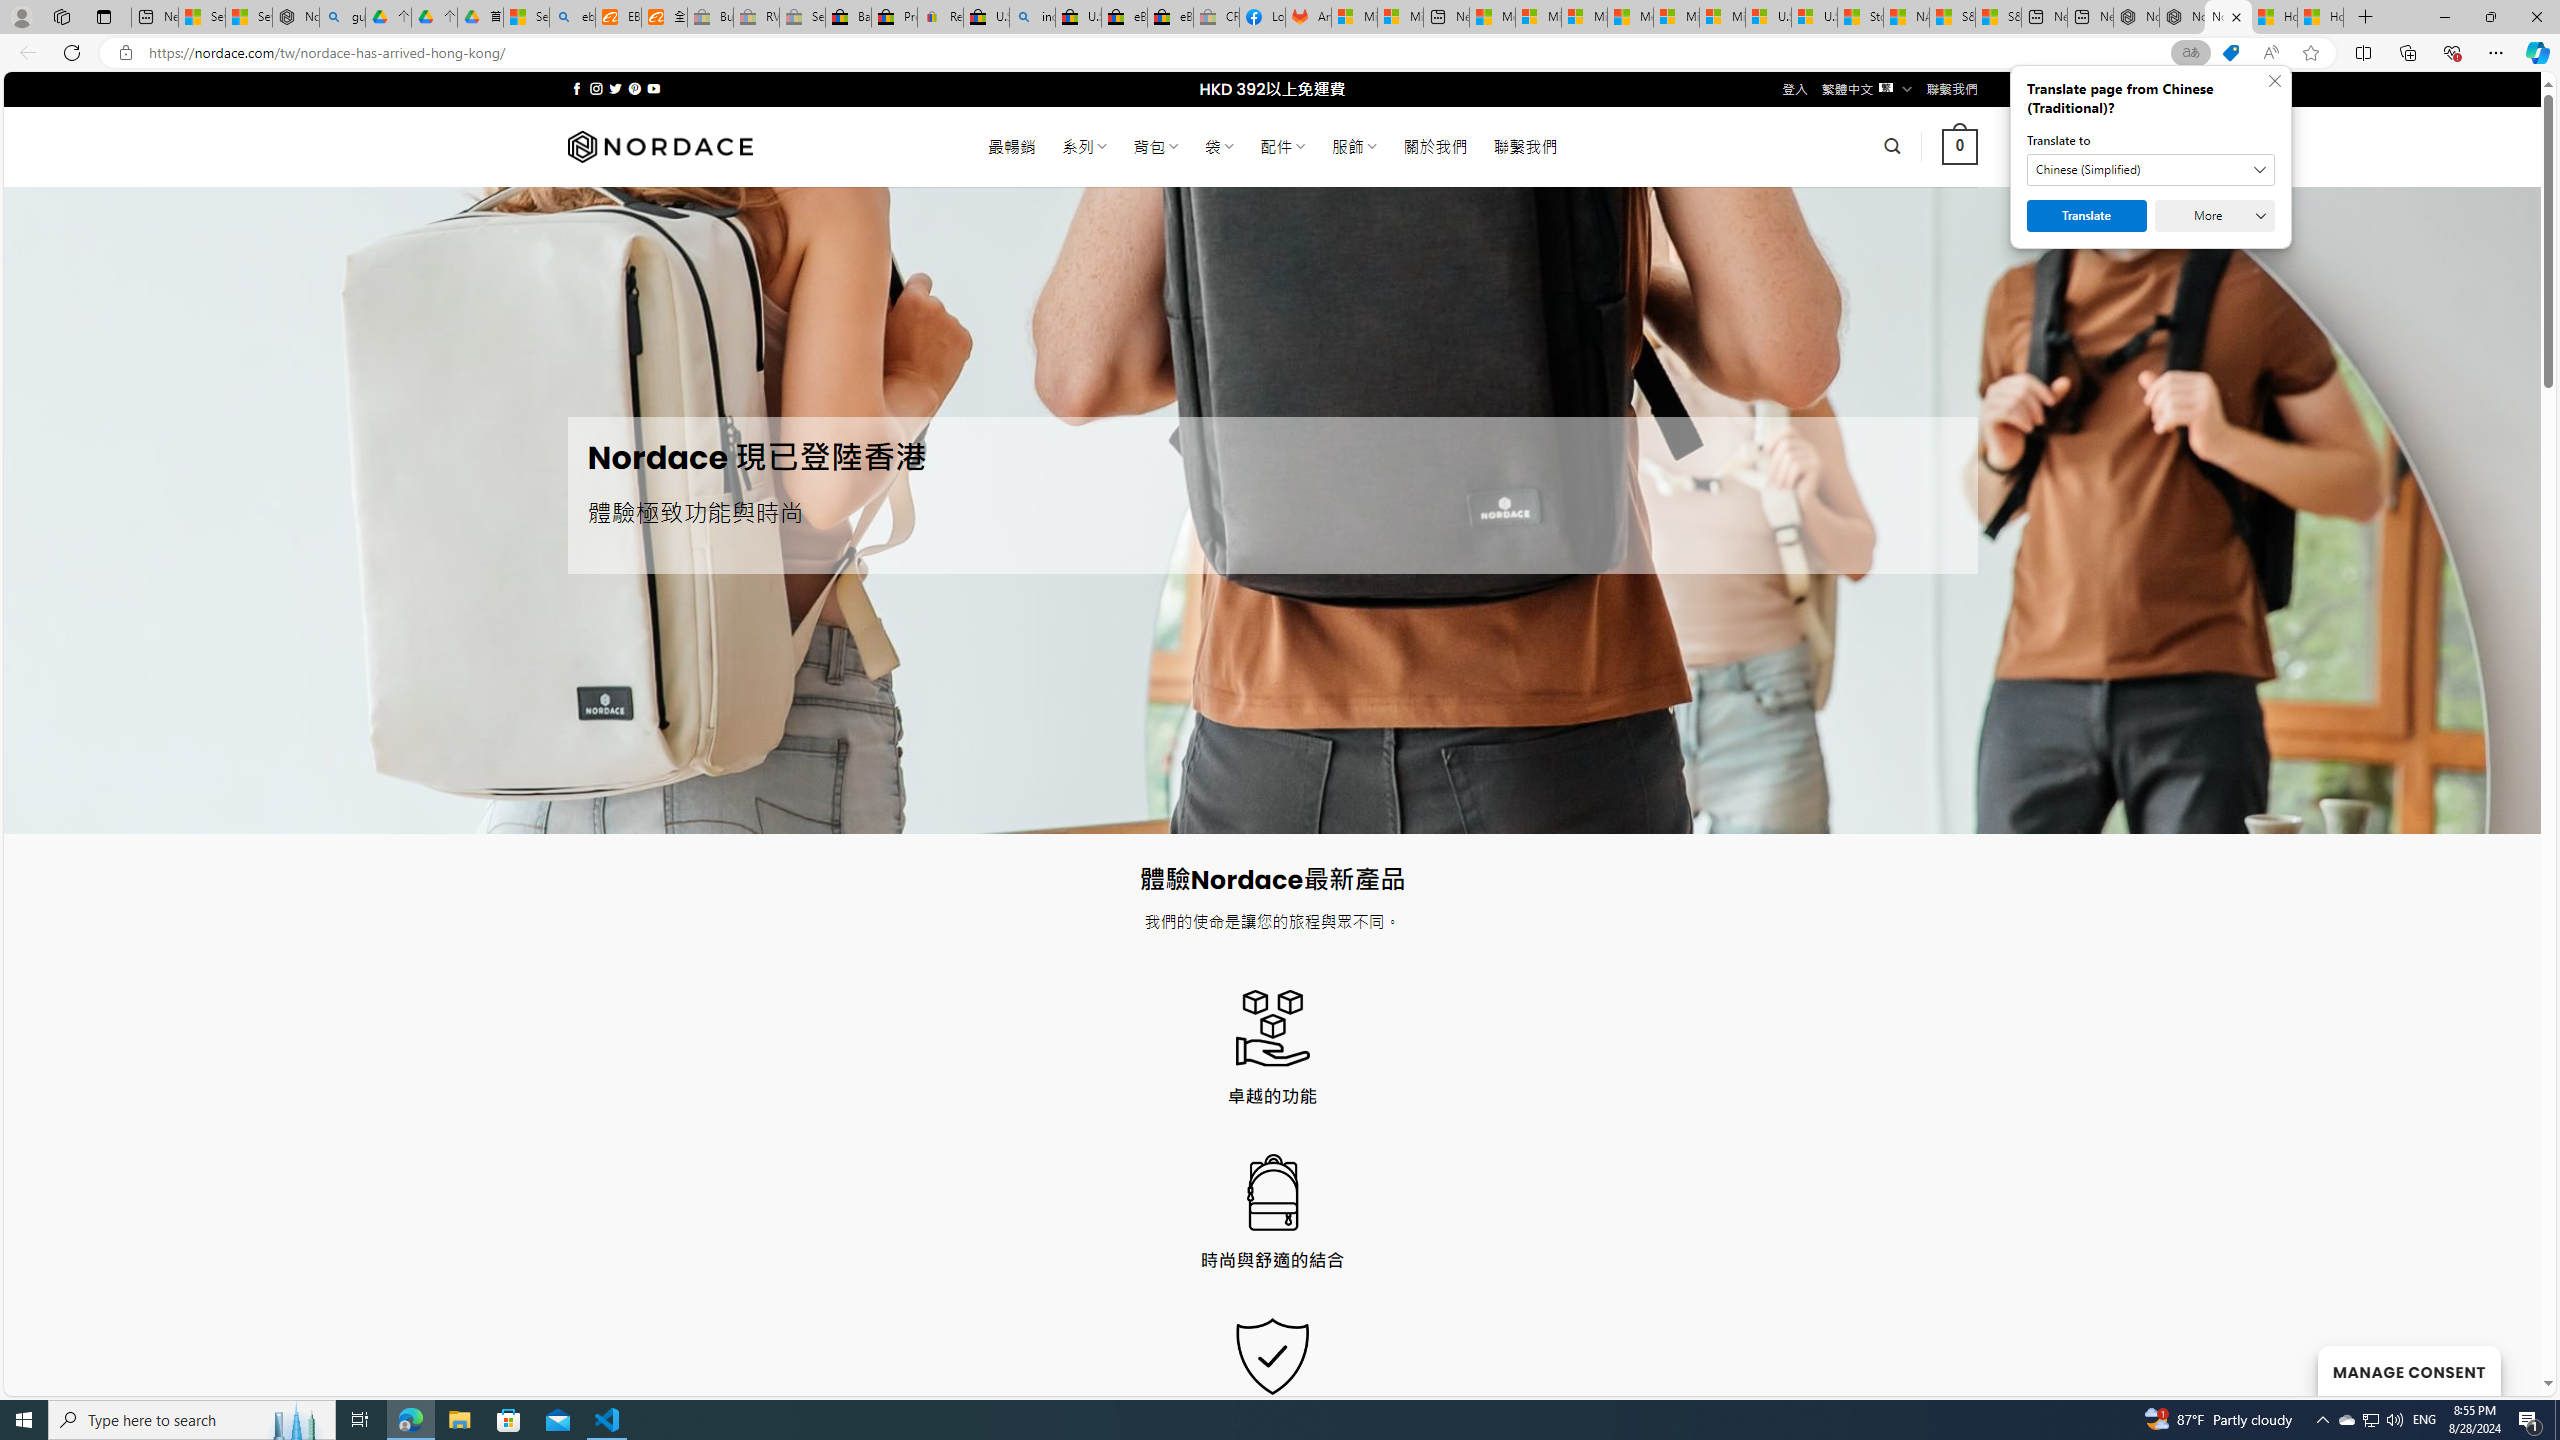 The image size is (2560, 1440). What do you see at coordinates (848, 17) in the screenshot?
I see `Baby Keepsakes & Announcements for sale | eBay` at bounding box center [848, 17].